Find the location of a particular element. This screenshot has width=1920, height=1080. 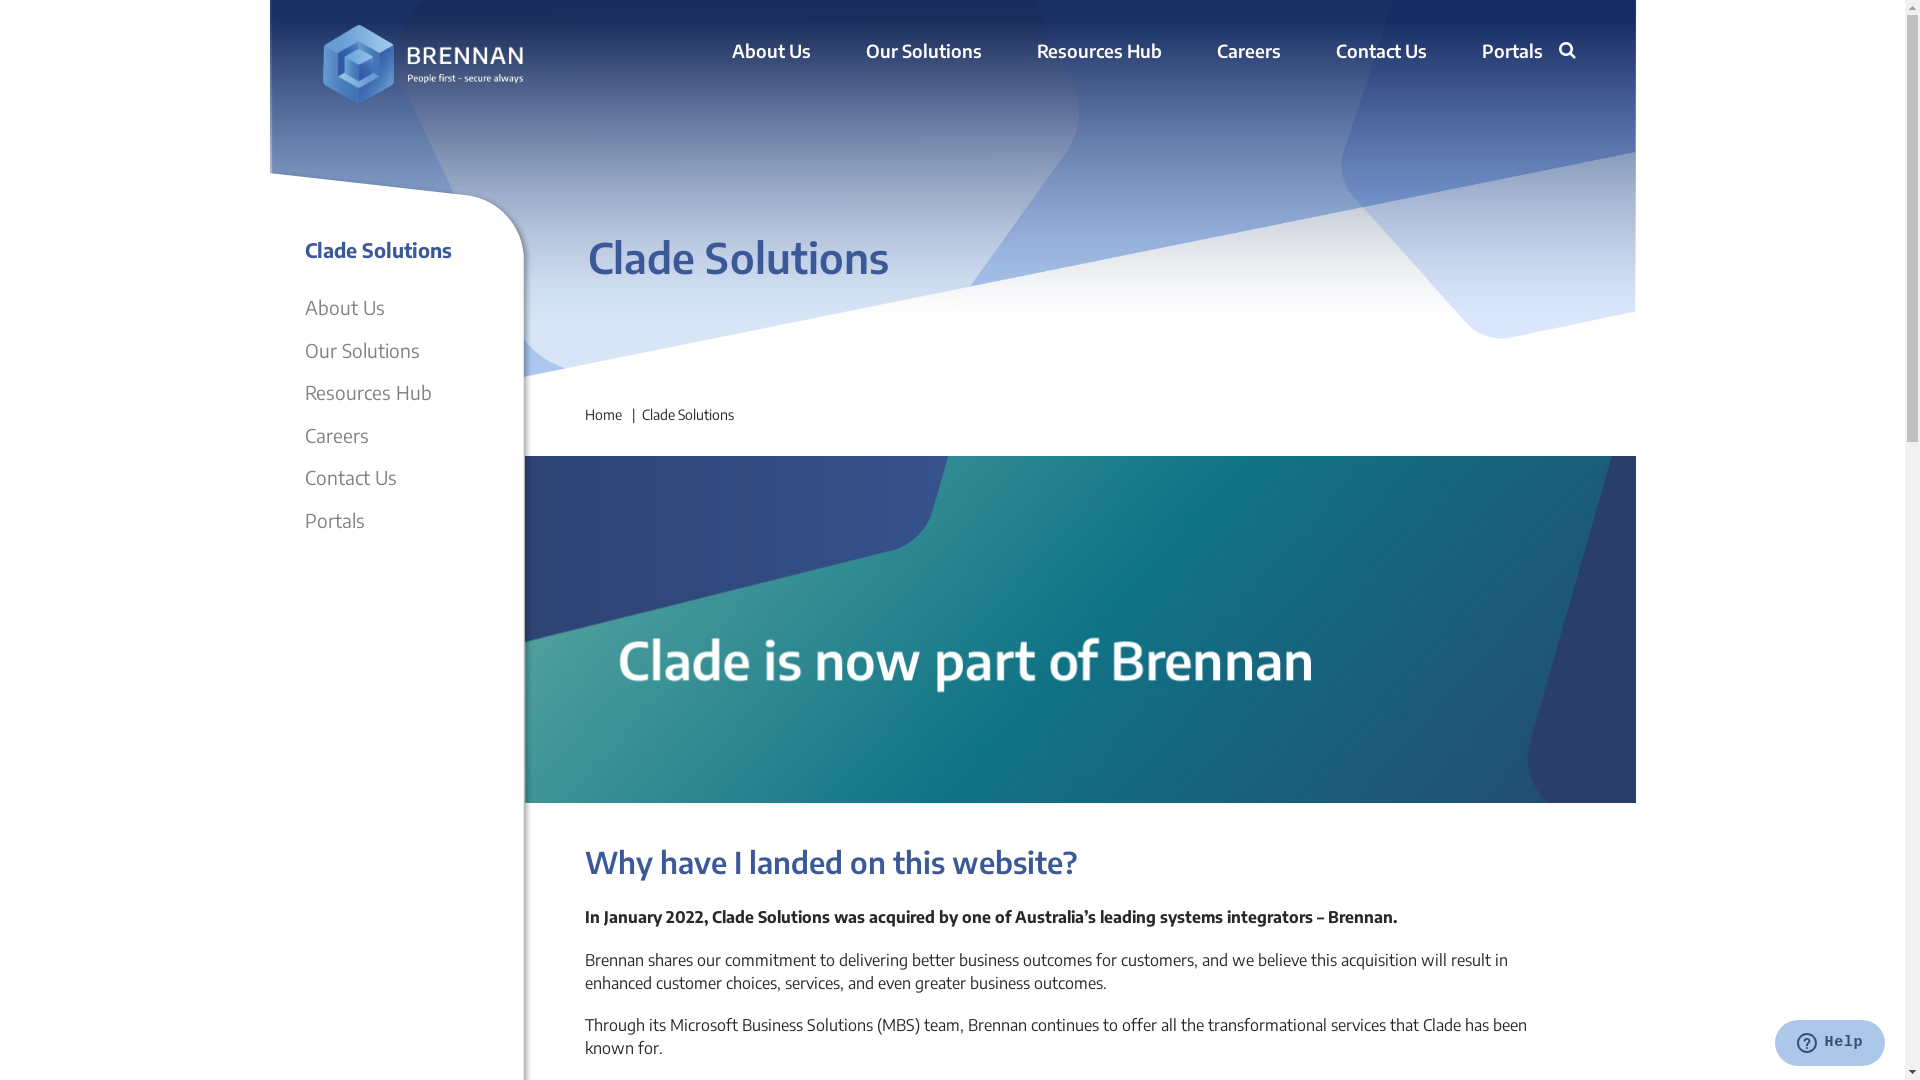

Careers is located at coordinates (1248, 52).